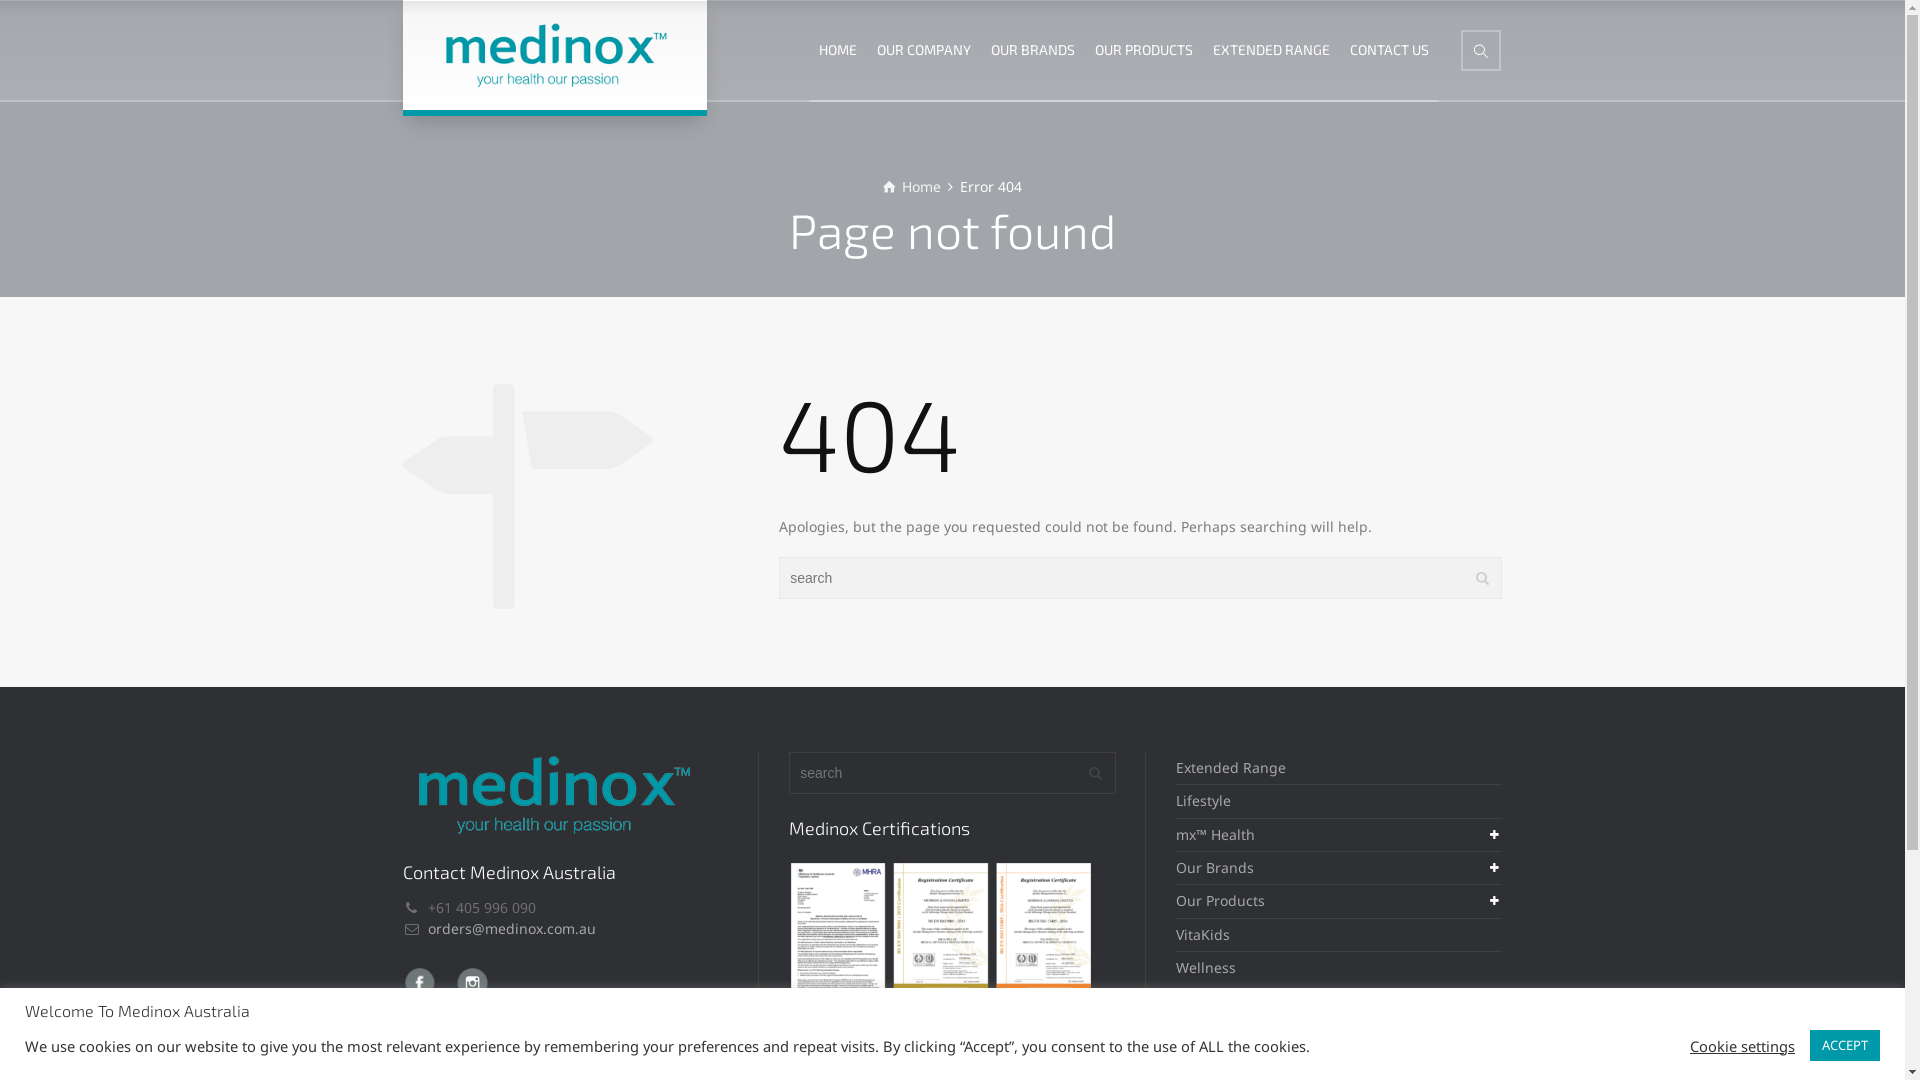  What do you see at coordinates (912, 186) in the screenshot?
I see `Home` at bounding box center [912, 186].